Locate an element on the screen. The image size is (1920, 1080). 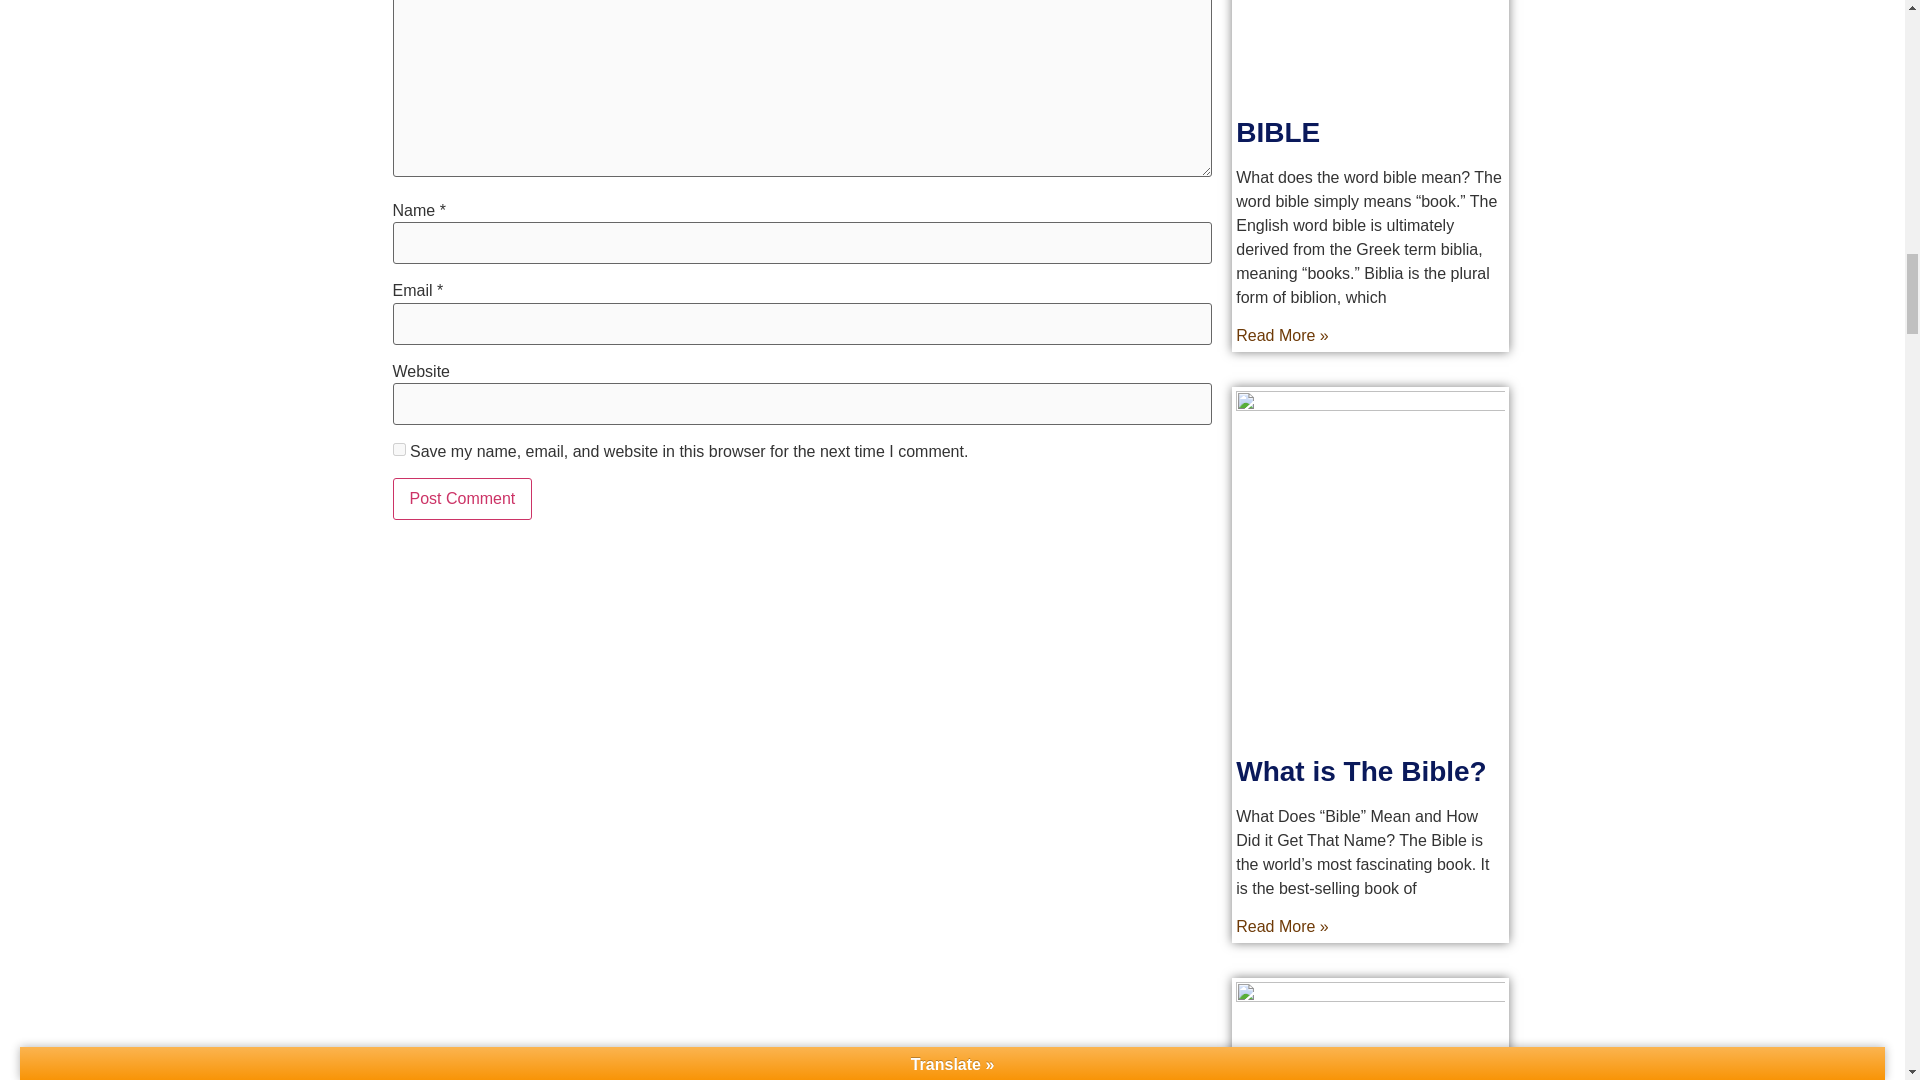
Post Comment is located at coordinates (461, 498).